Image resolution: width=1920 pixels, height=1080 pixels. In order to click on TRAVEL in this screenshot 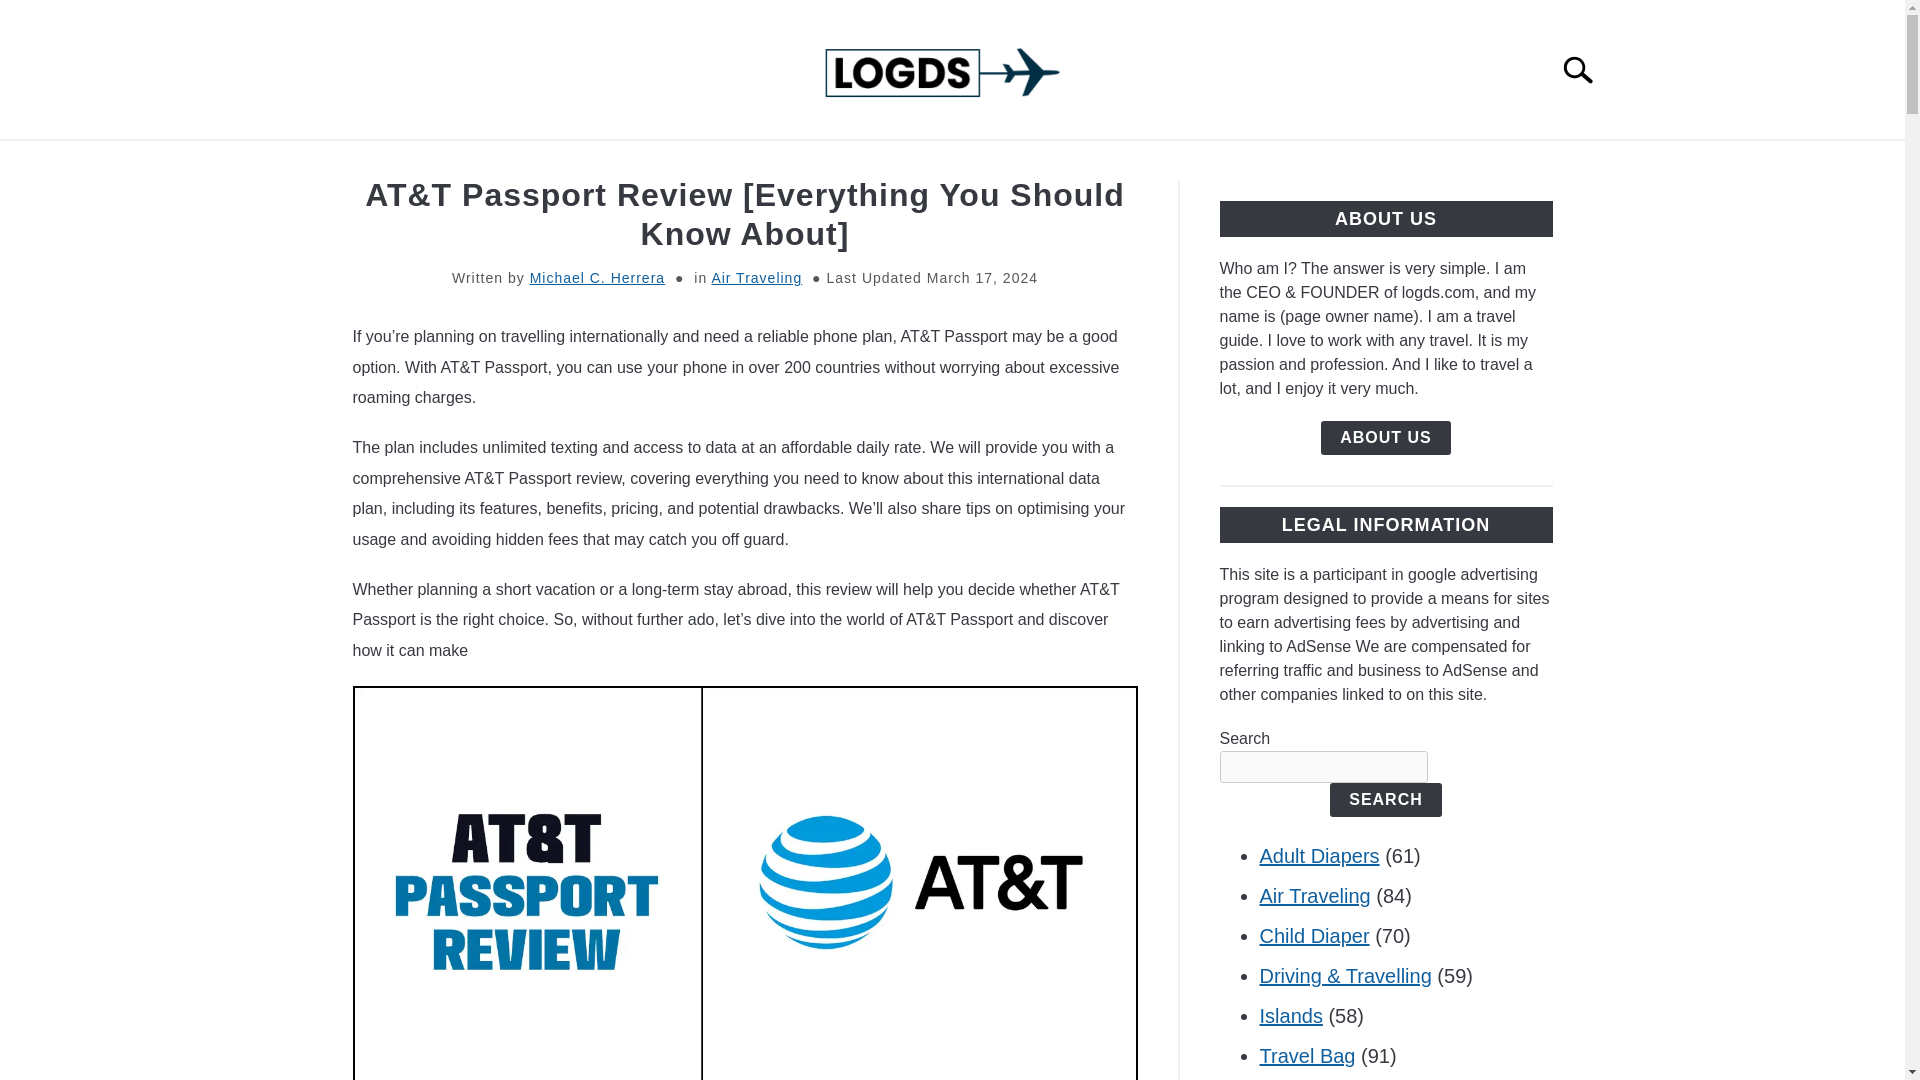, I will do `click(616, 163)`.